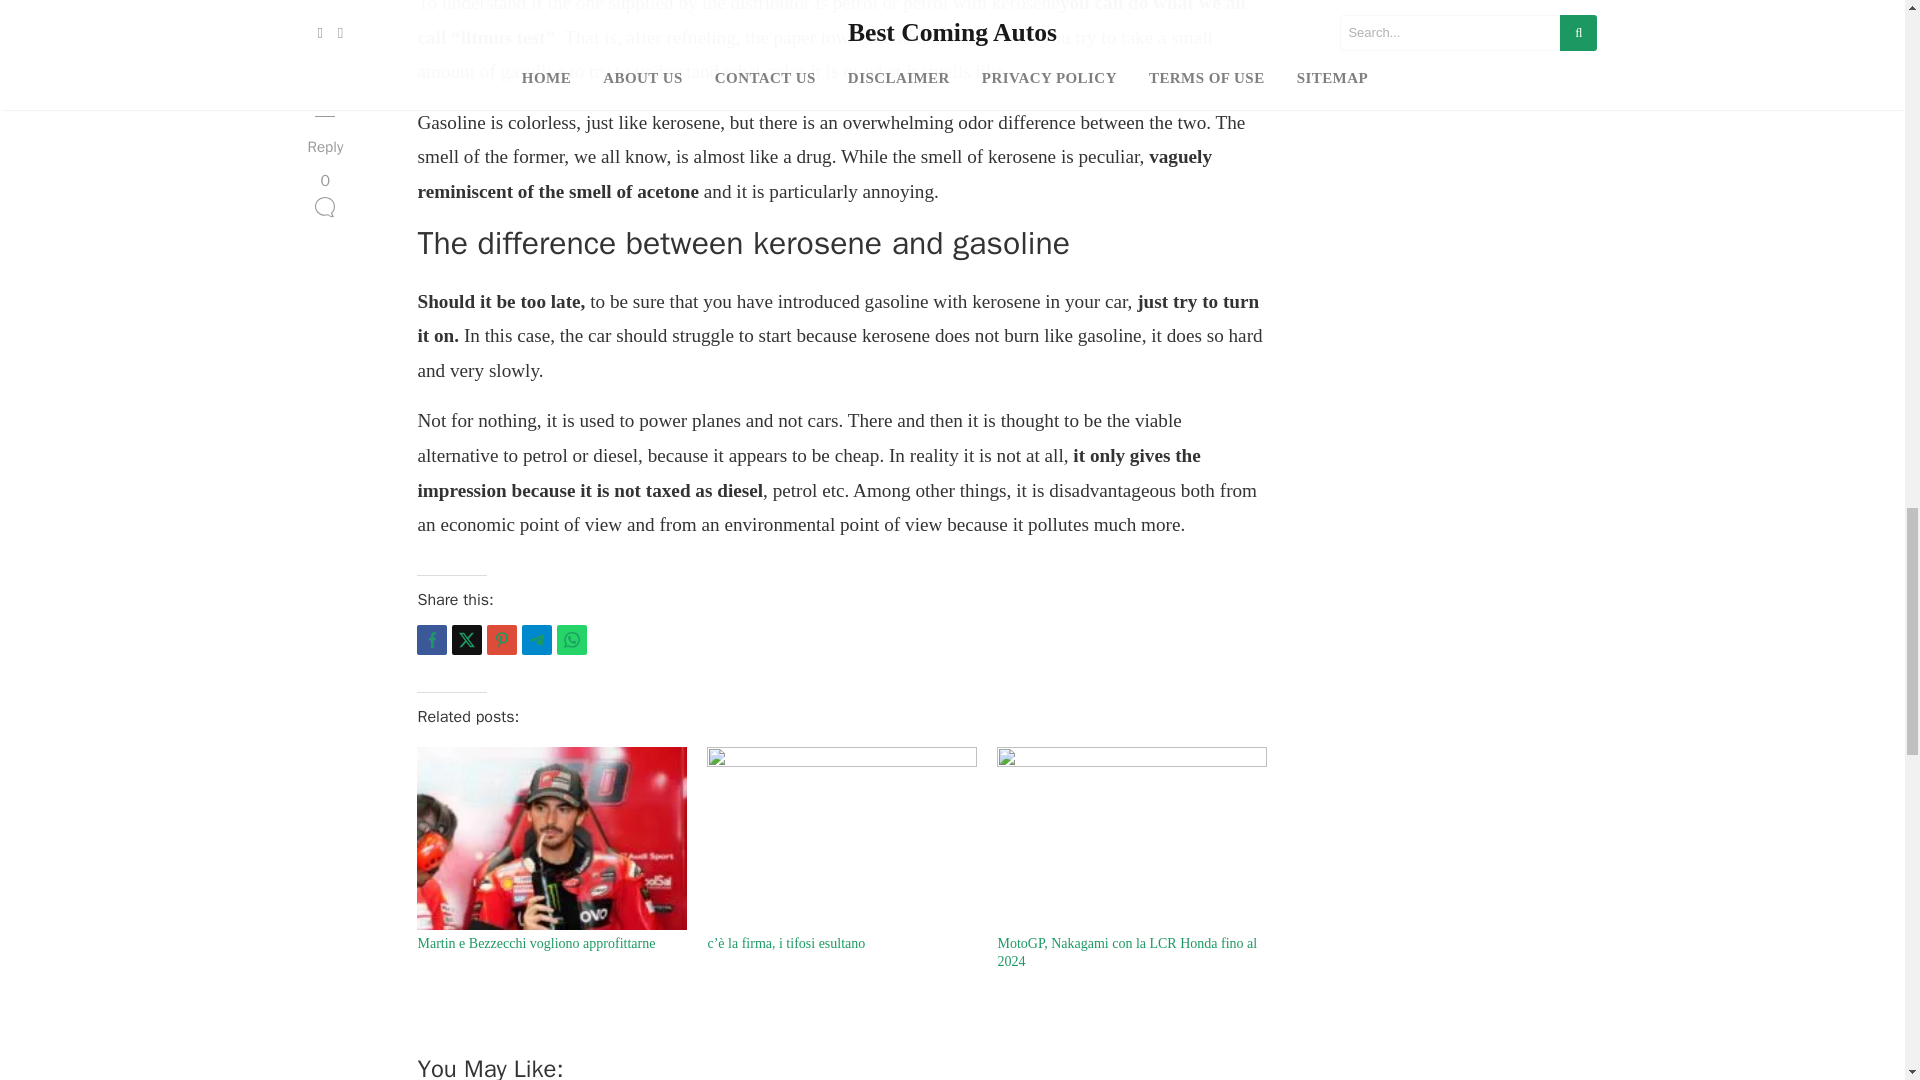 The height and width of the screenshot is (1080, 1920). Describe the element at coordinates (1132, 838) in the screenshot. I see `Permalink to: MotoGP, Nakagami con la LCR Honda fino al 2024` at that location.